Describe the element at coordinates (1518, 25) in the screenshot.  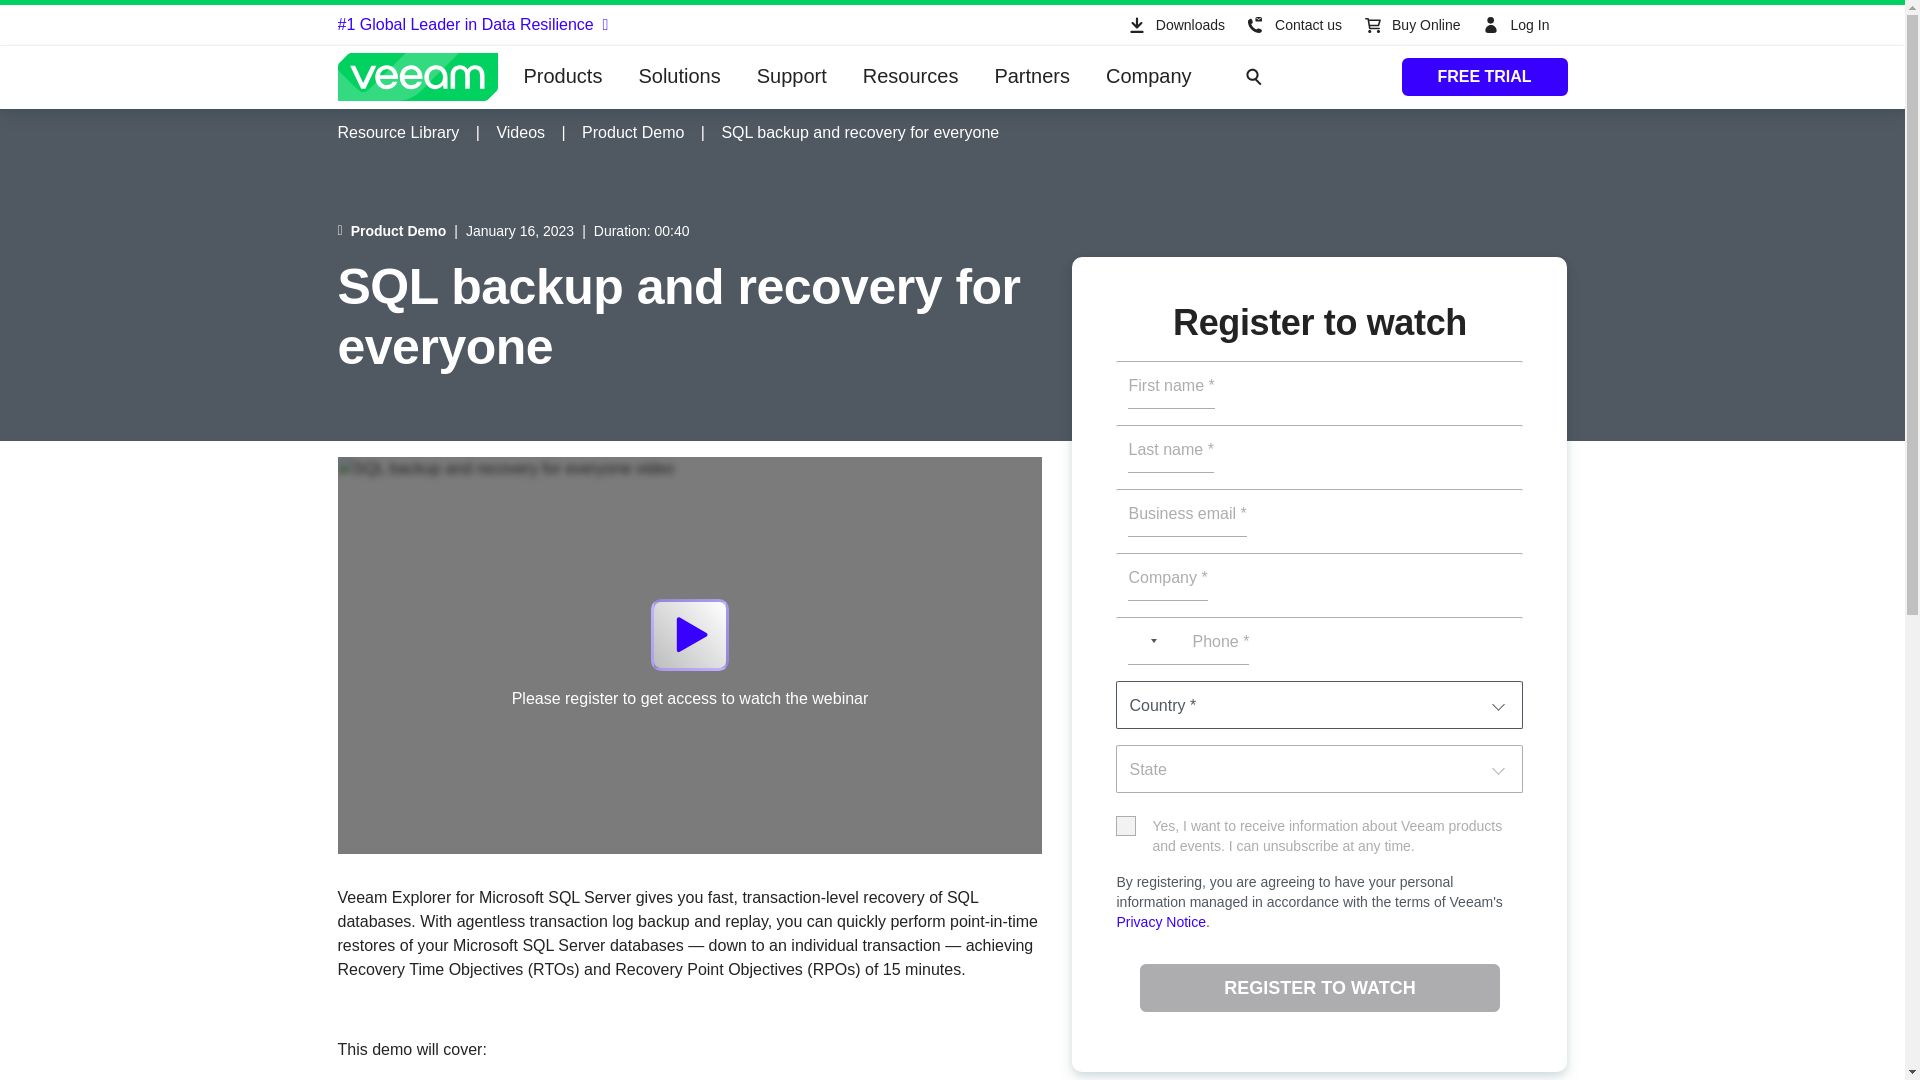
I see `Log In` at that location.